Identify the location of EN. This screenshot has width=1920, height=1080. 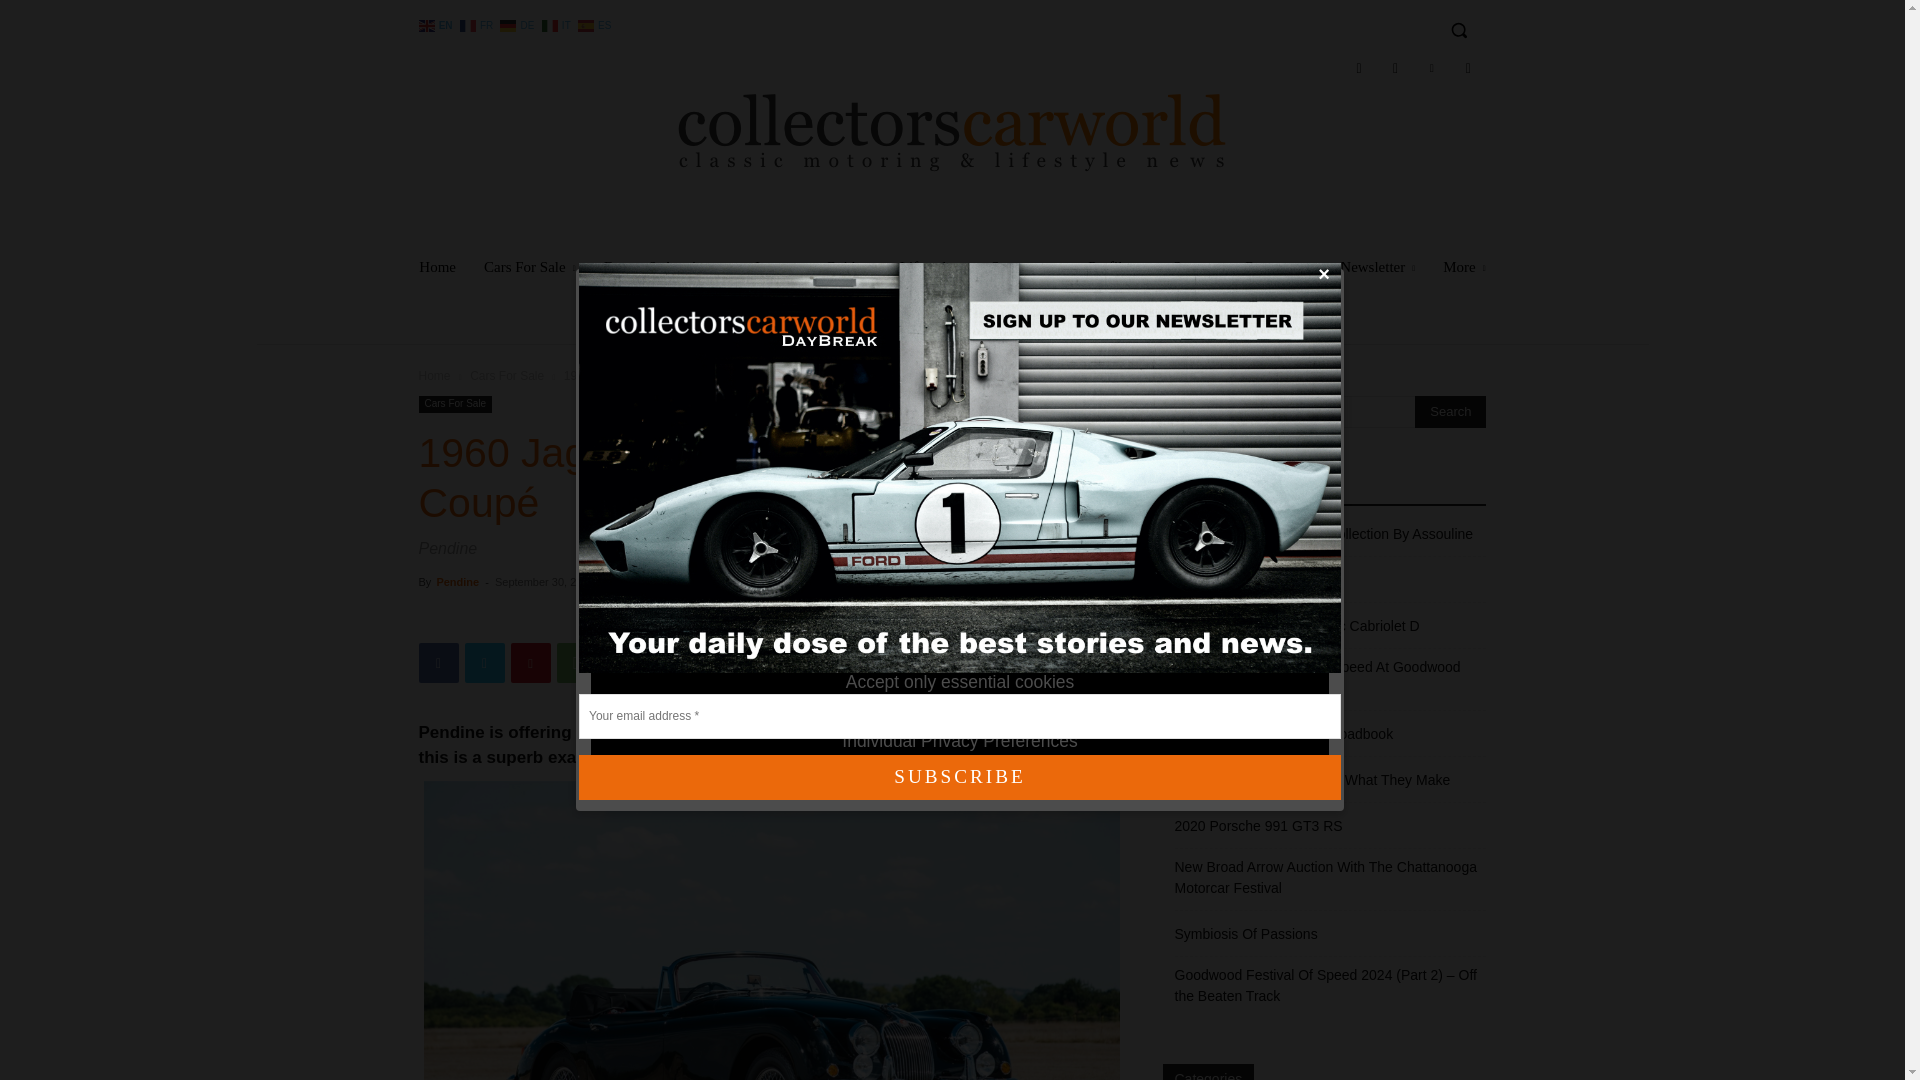
(436, 24).